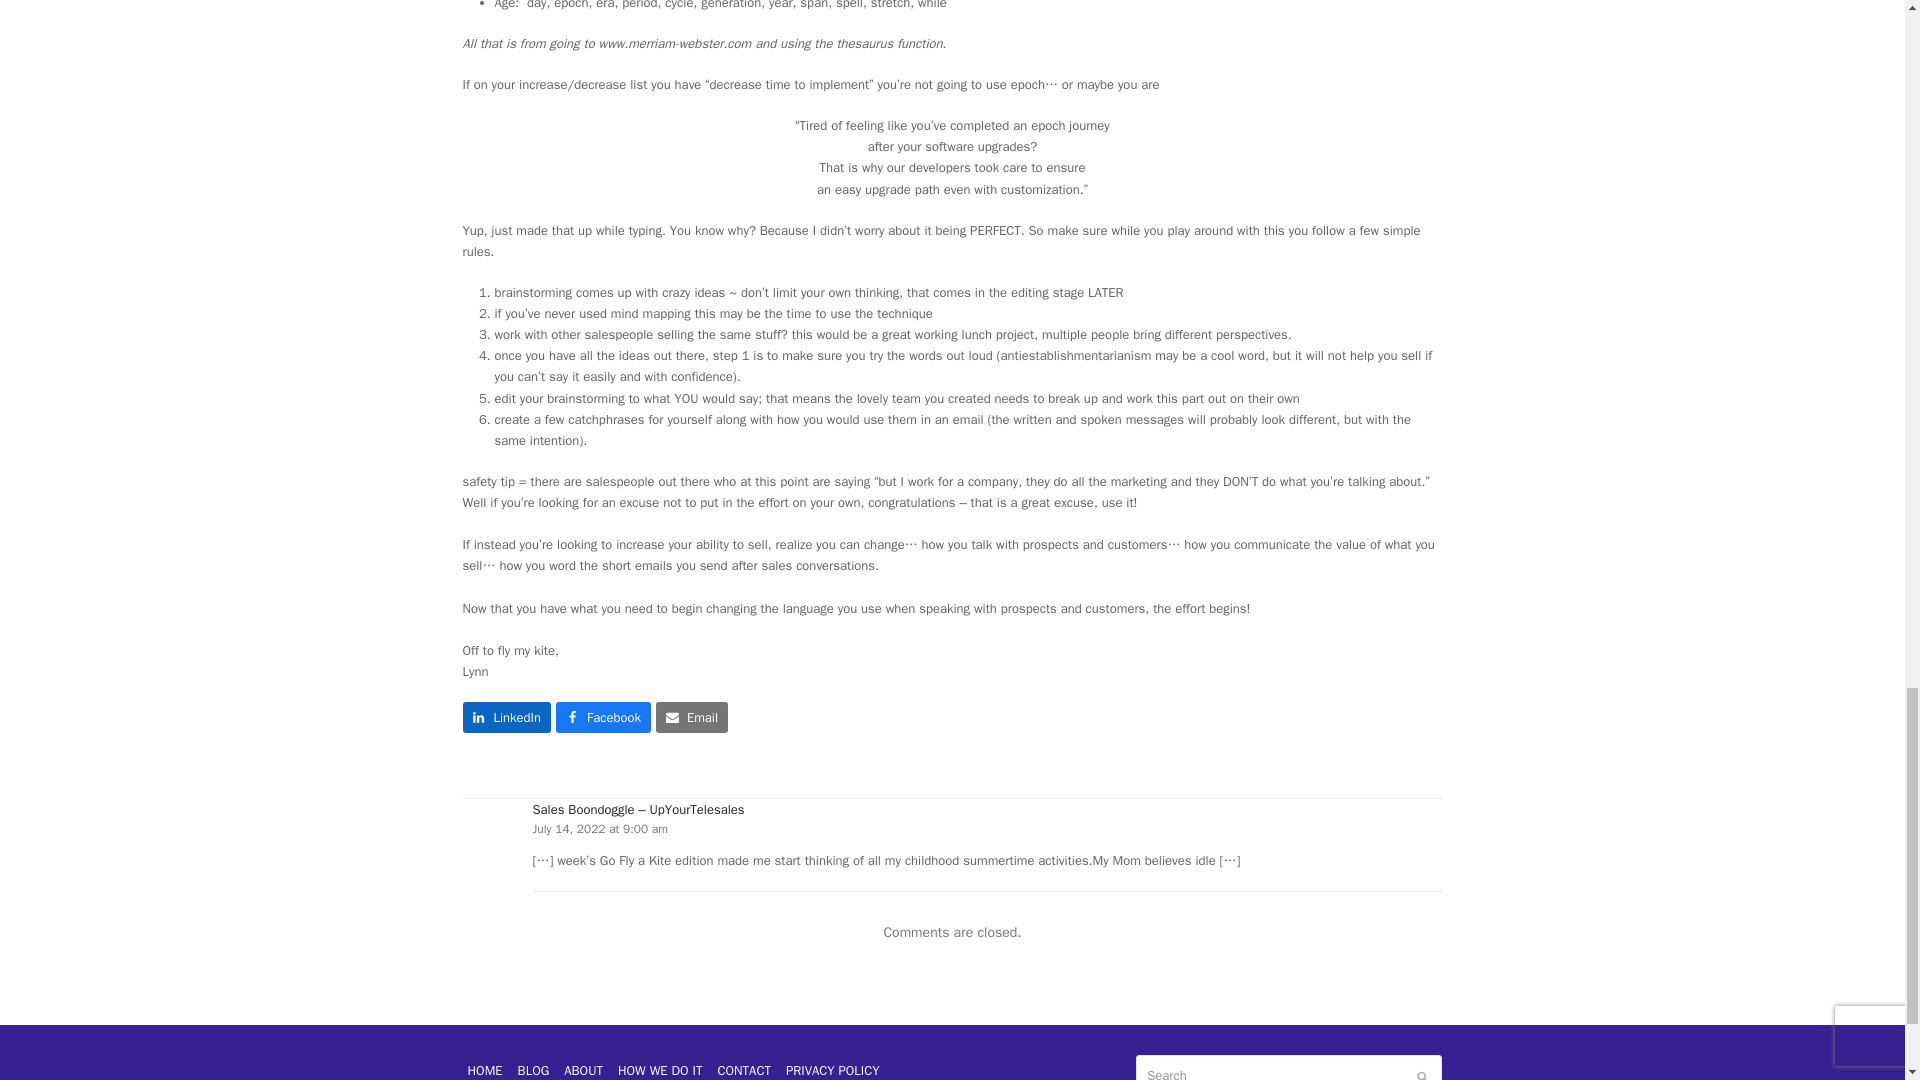 The image size is (1920, 1080). What do you see at coordinates (744, 1068) in the screenshot?
I see `CONTACT` at bounding box center [744, 1068].